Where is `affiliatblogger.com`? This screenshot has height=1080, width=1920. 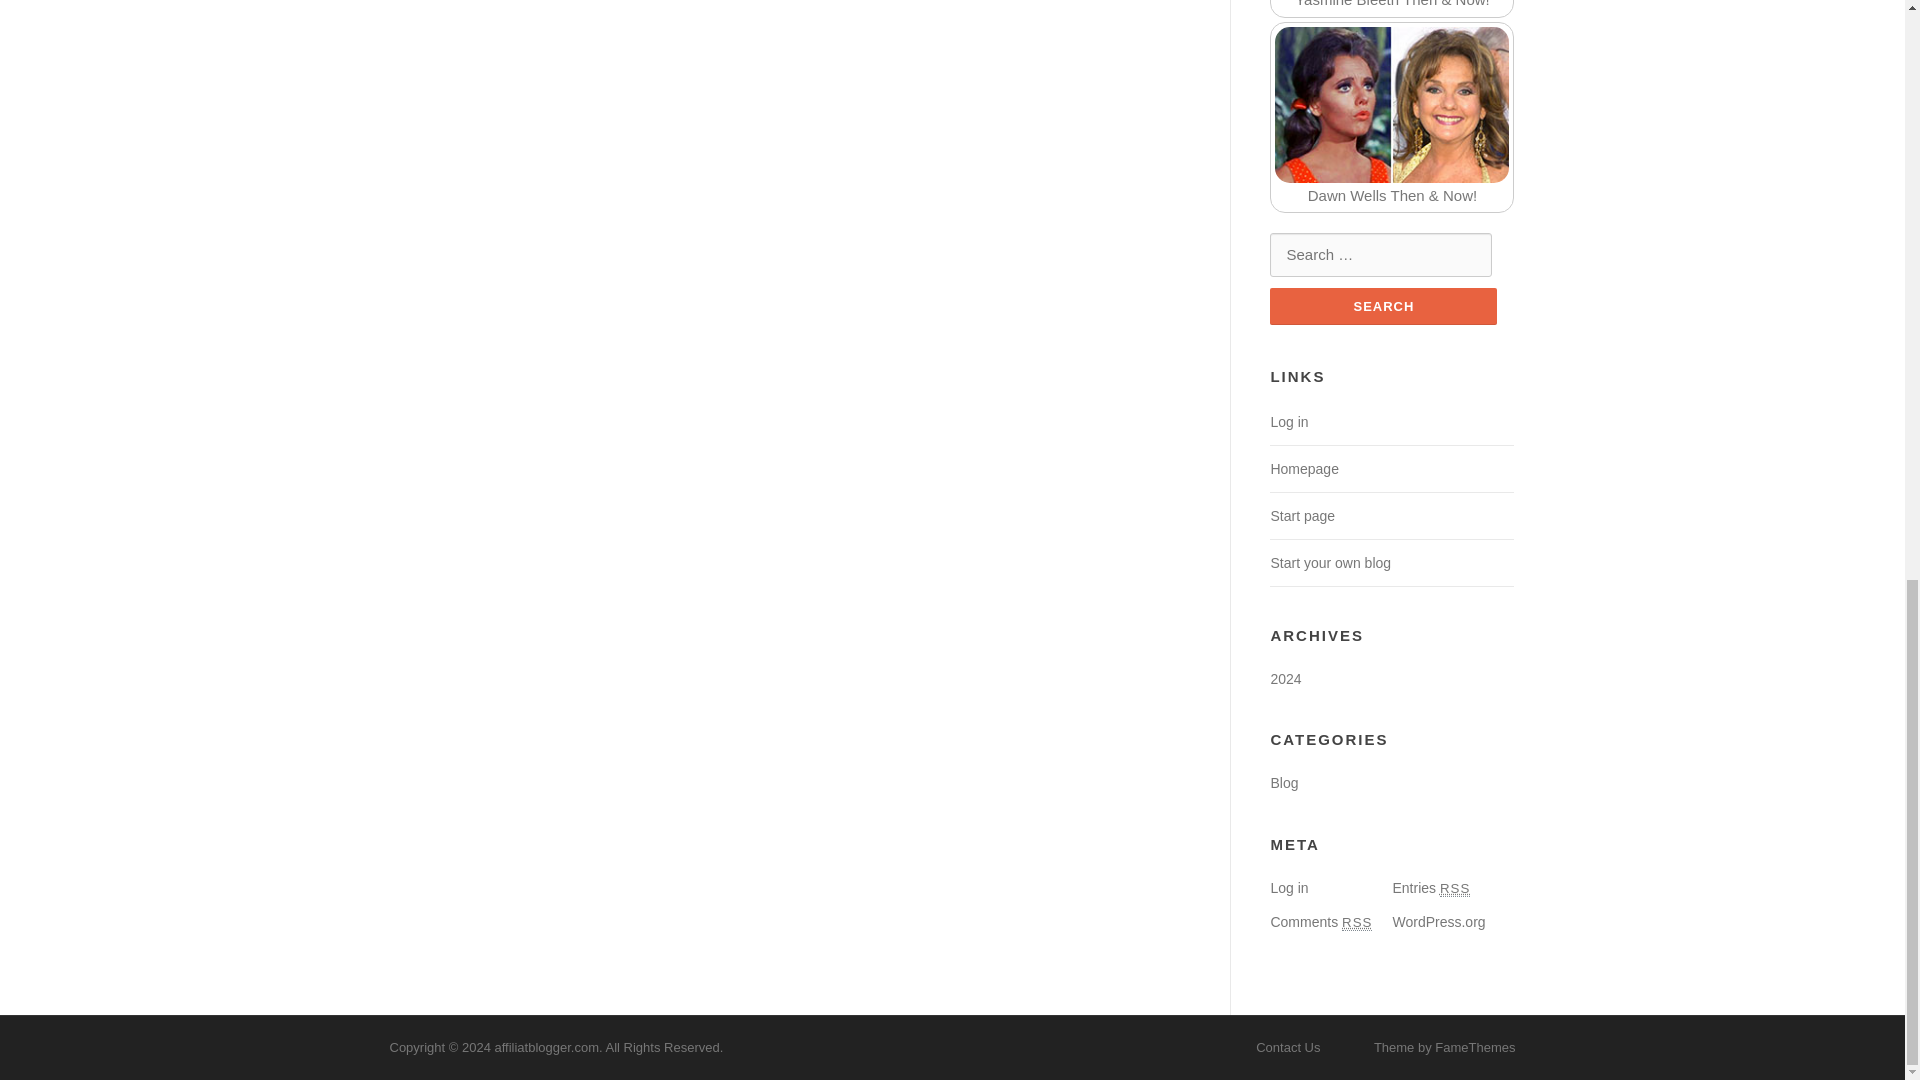 affiliatblogger.com is located at coordinates (546, 1048).